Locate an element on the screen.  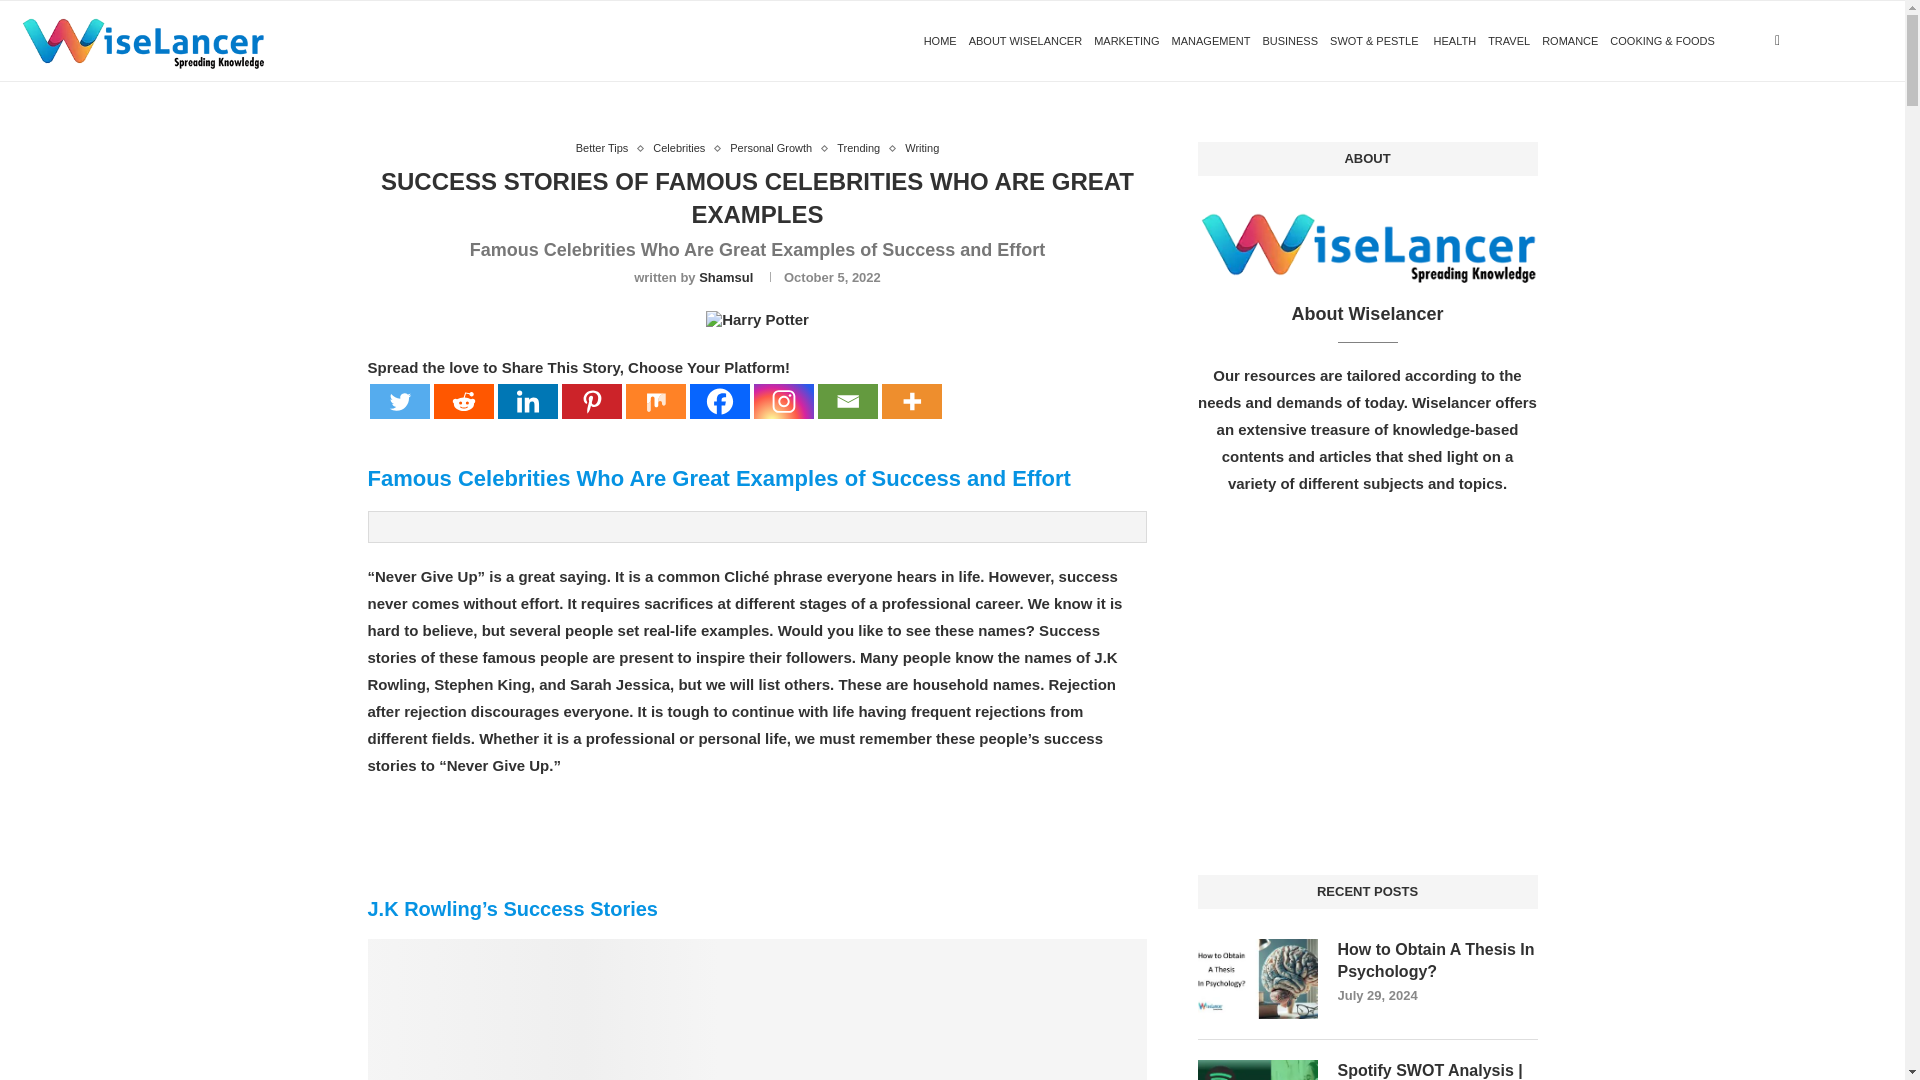
Mix is located at coordinates (655, 402).